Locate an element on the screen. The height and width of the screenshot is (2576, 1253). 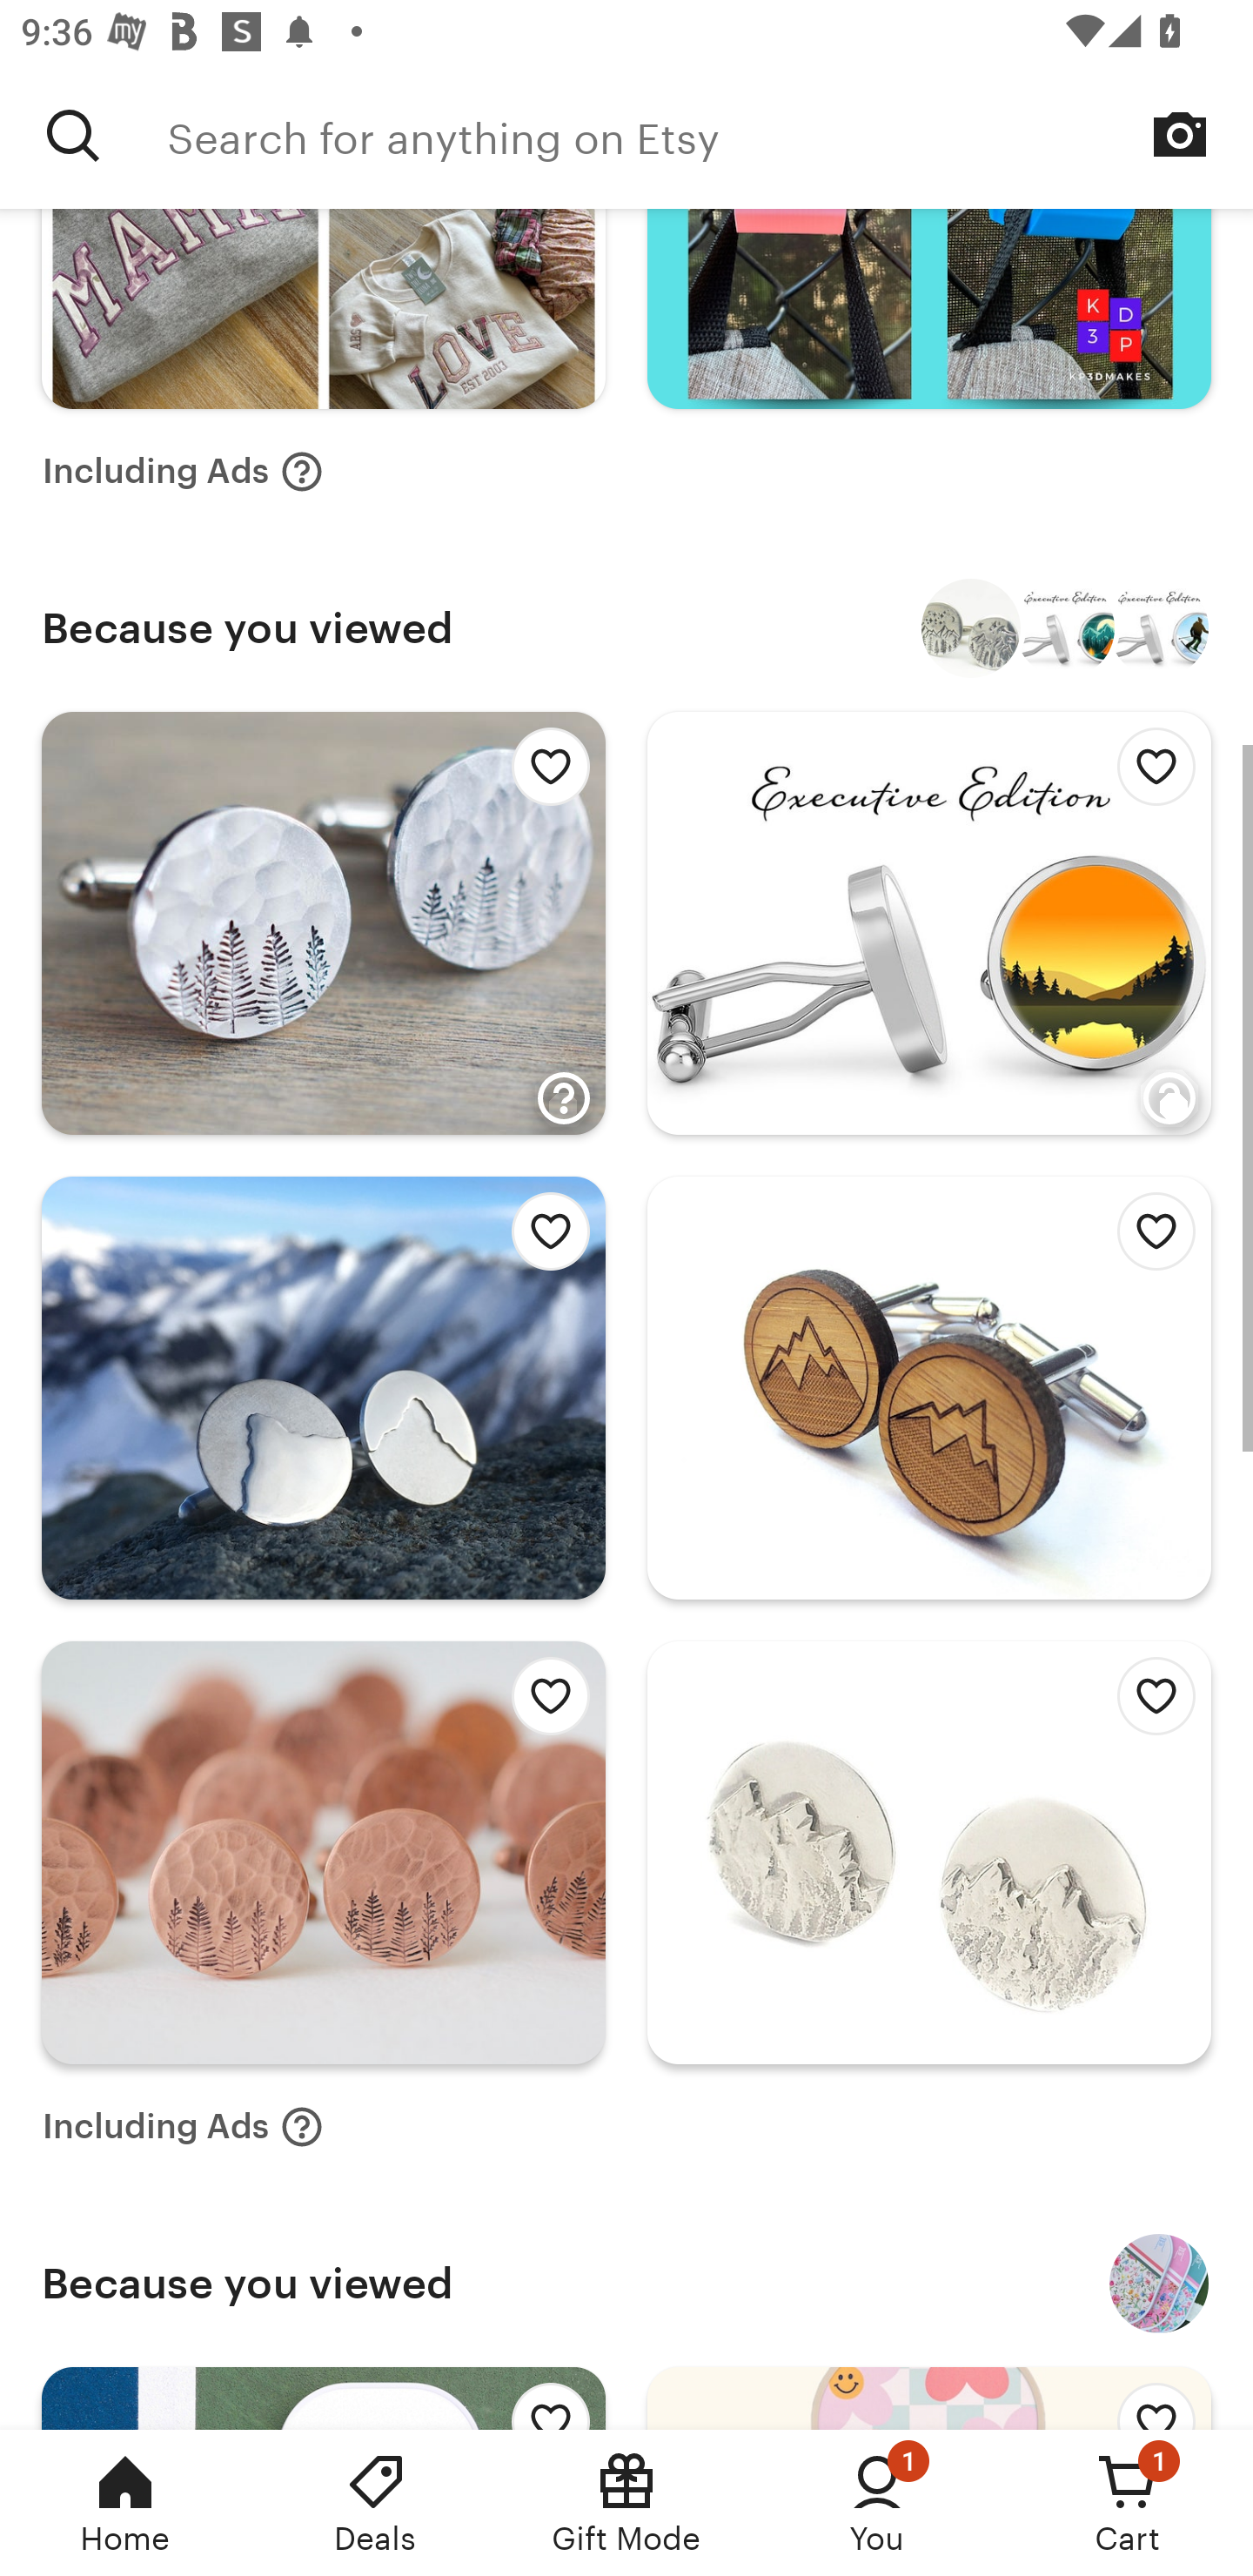
Including Ads is located at coordinates (183, 471).